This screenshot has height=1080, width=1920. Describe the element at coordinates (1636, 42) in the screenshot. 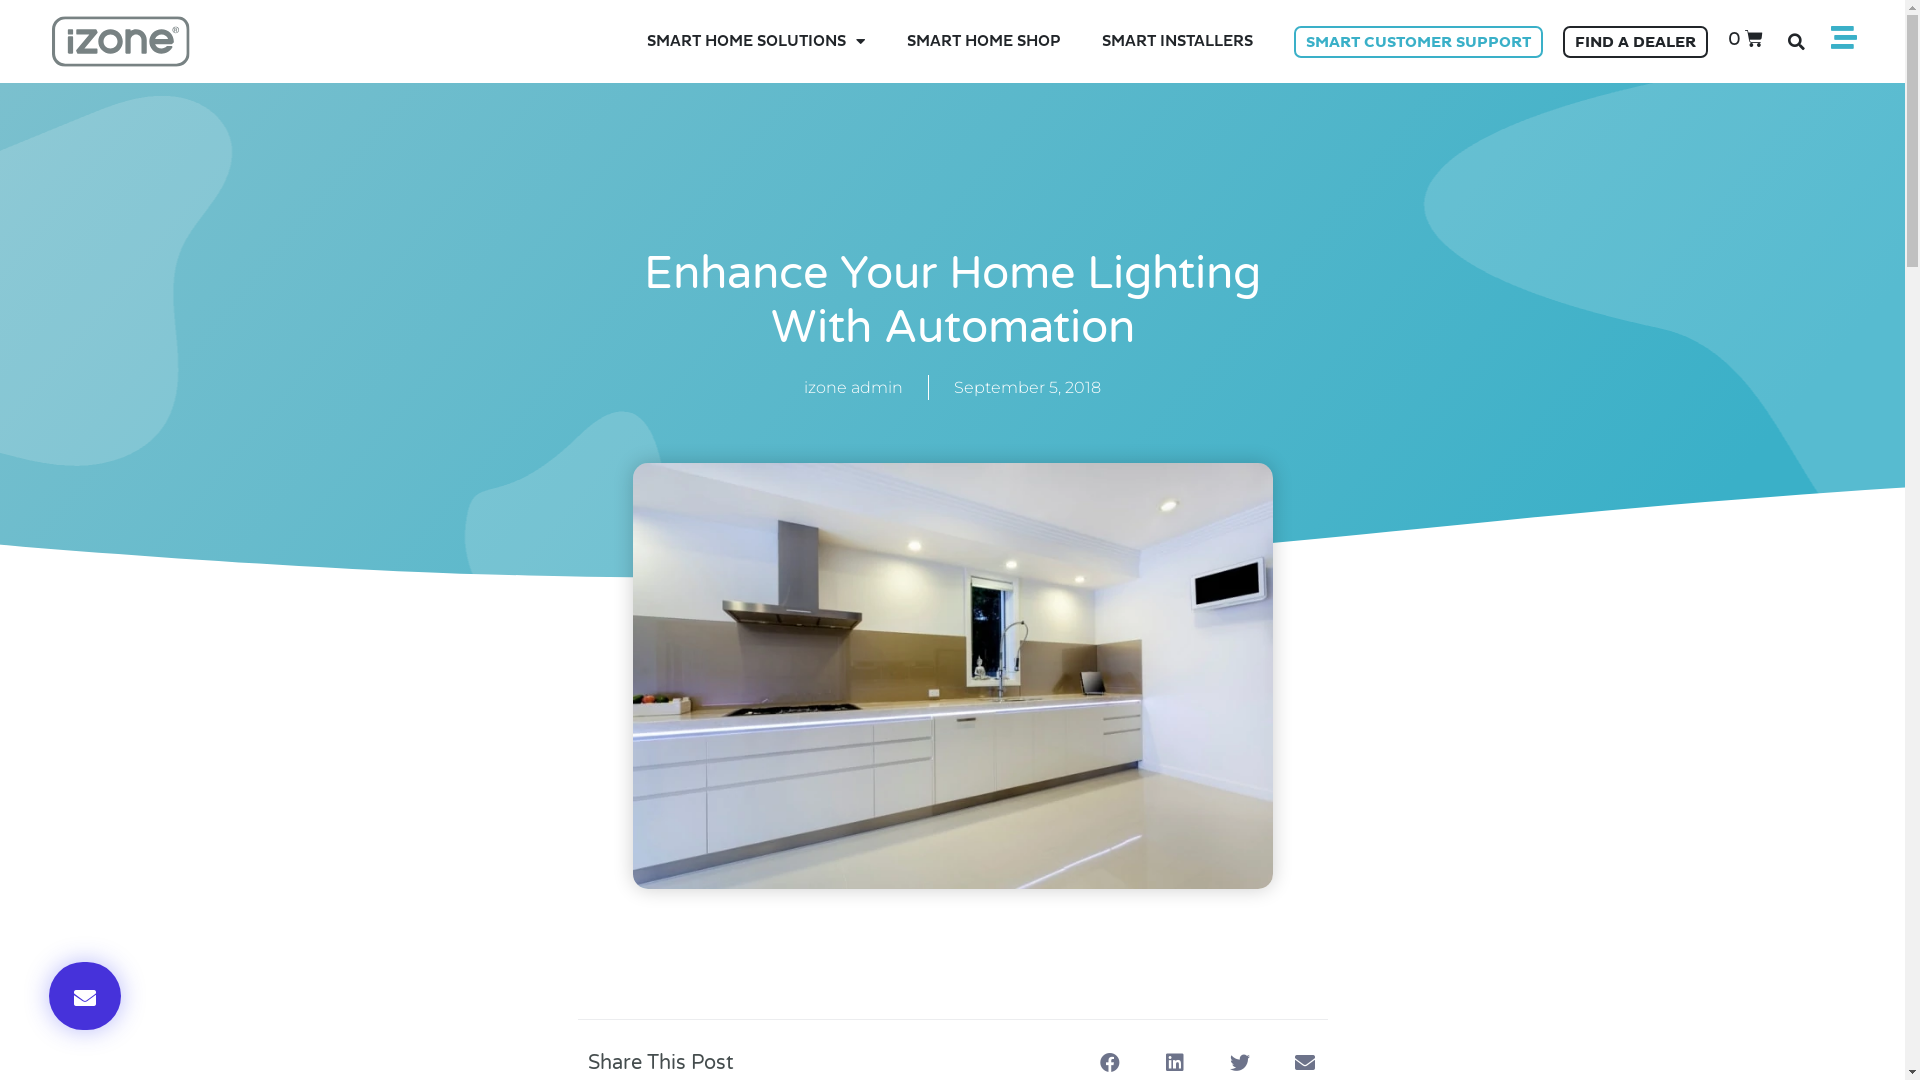

I see `FIND A DEALER` at that location.